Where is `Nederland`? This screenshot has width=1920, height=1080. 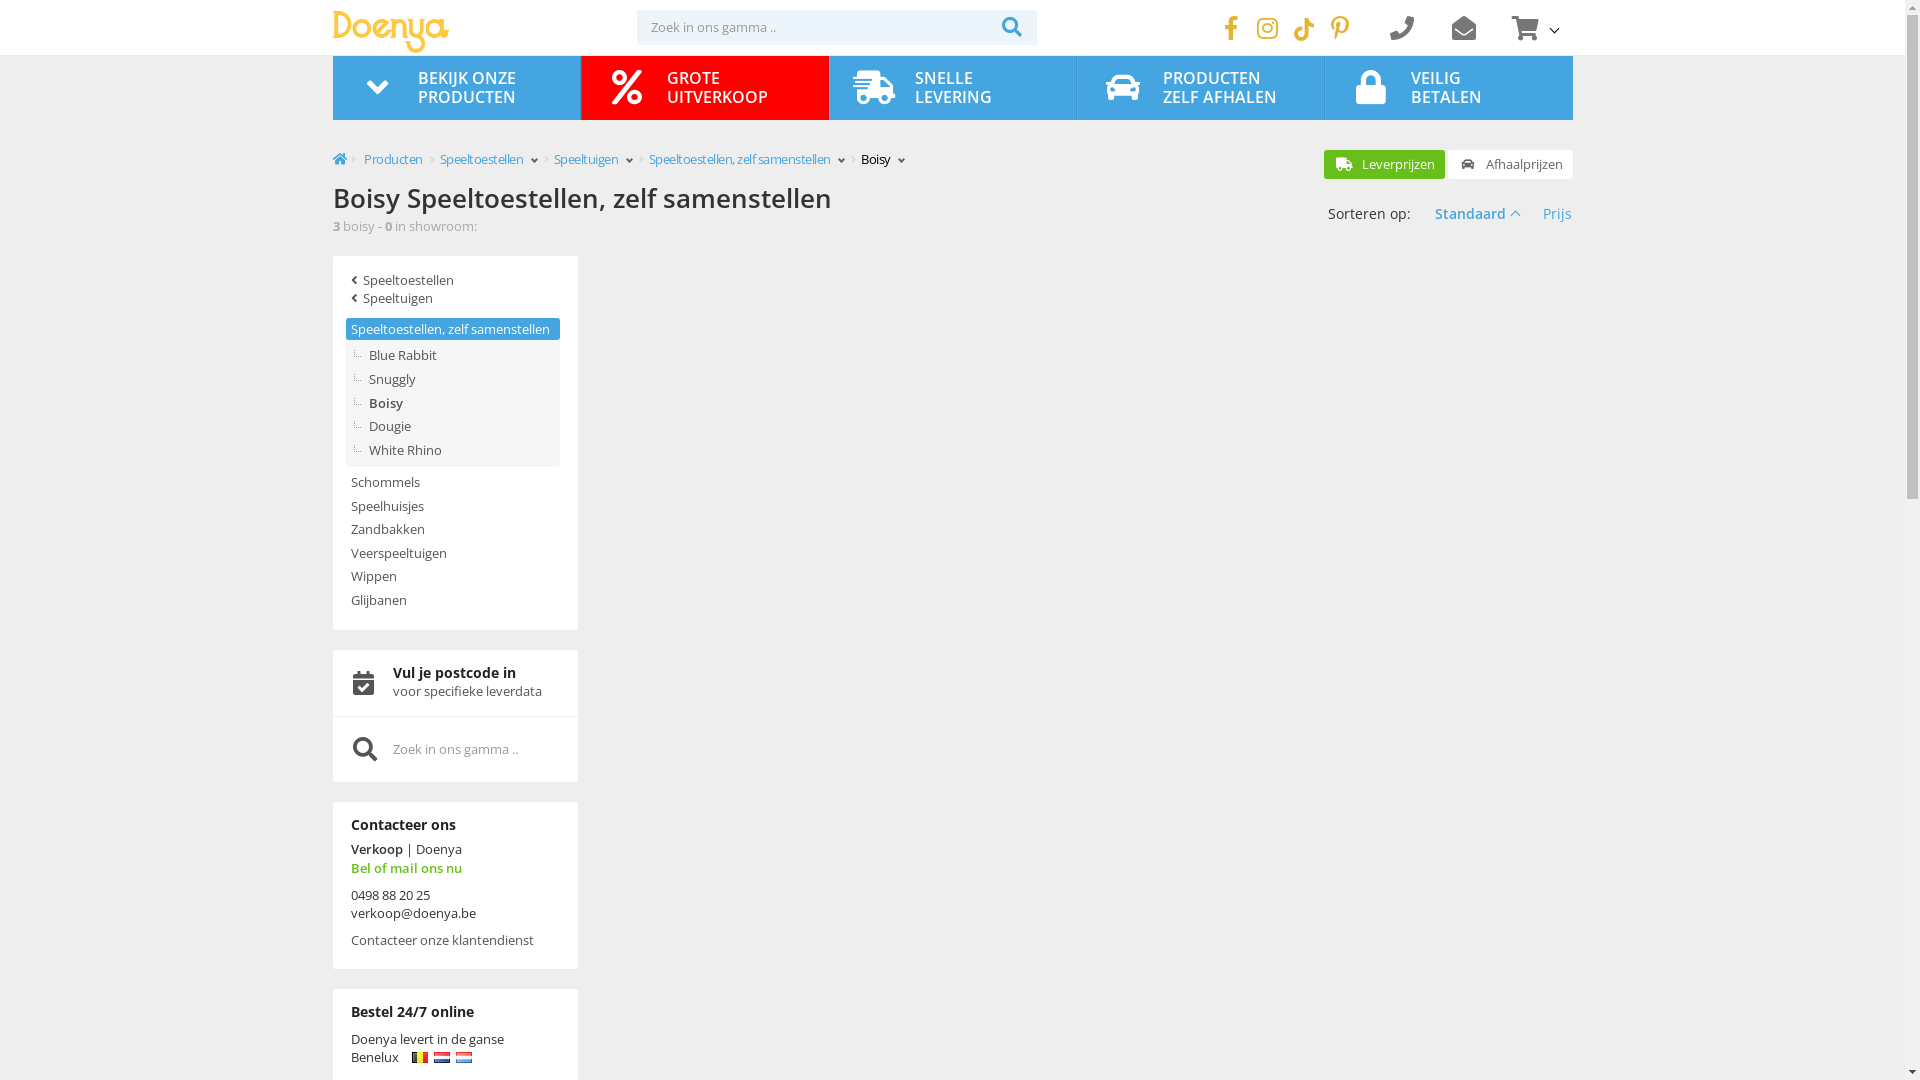 Nederland is located at coordinates (442, 1058).